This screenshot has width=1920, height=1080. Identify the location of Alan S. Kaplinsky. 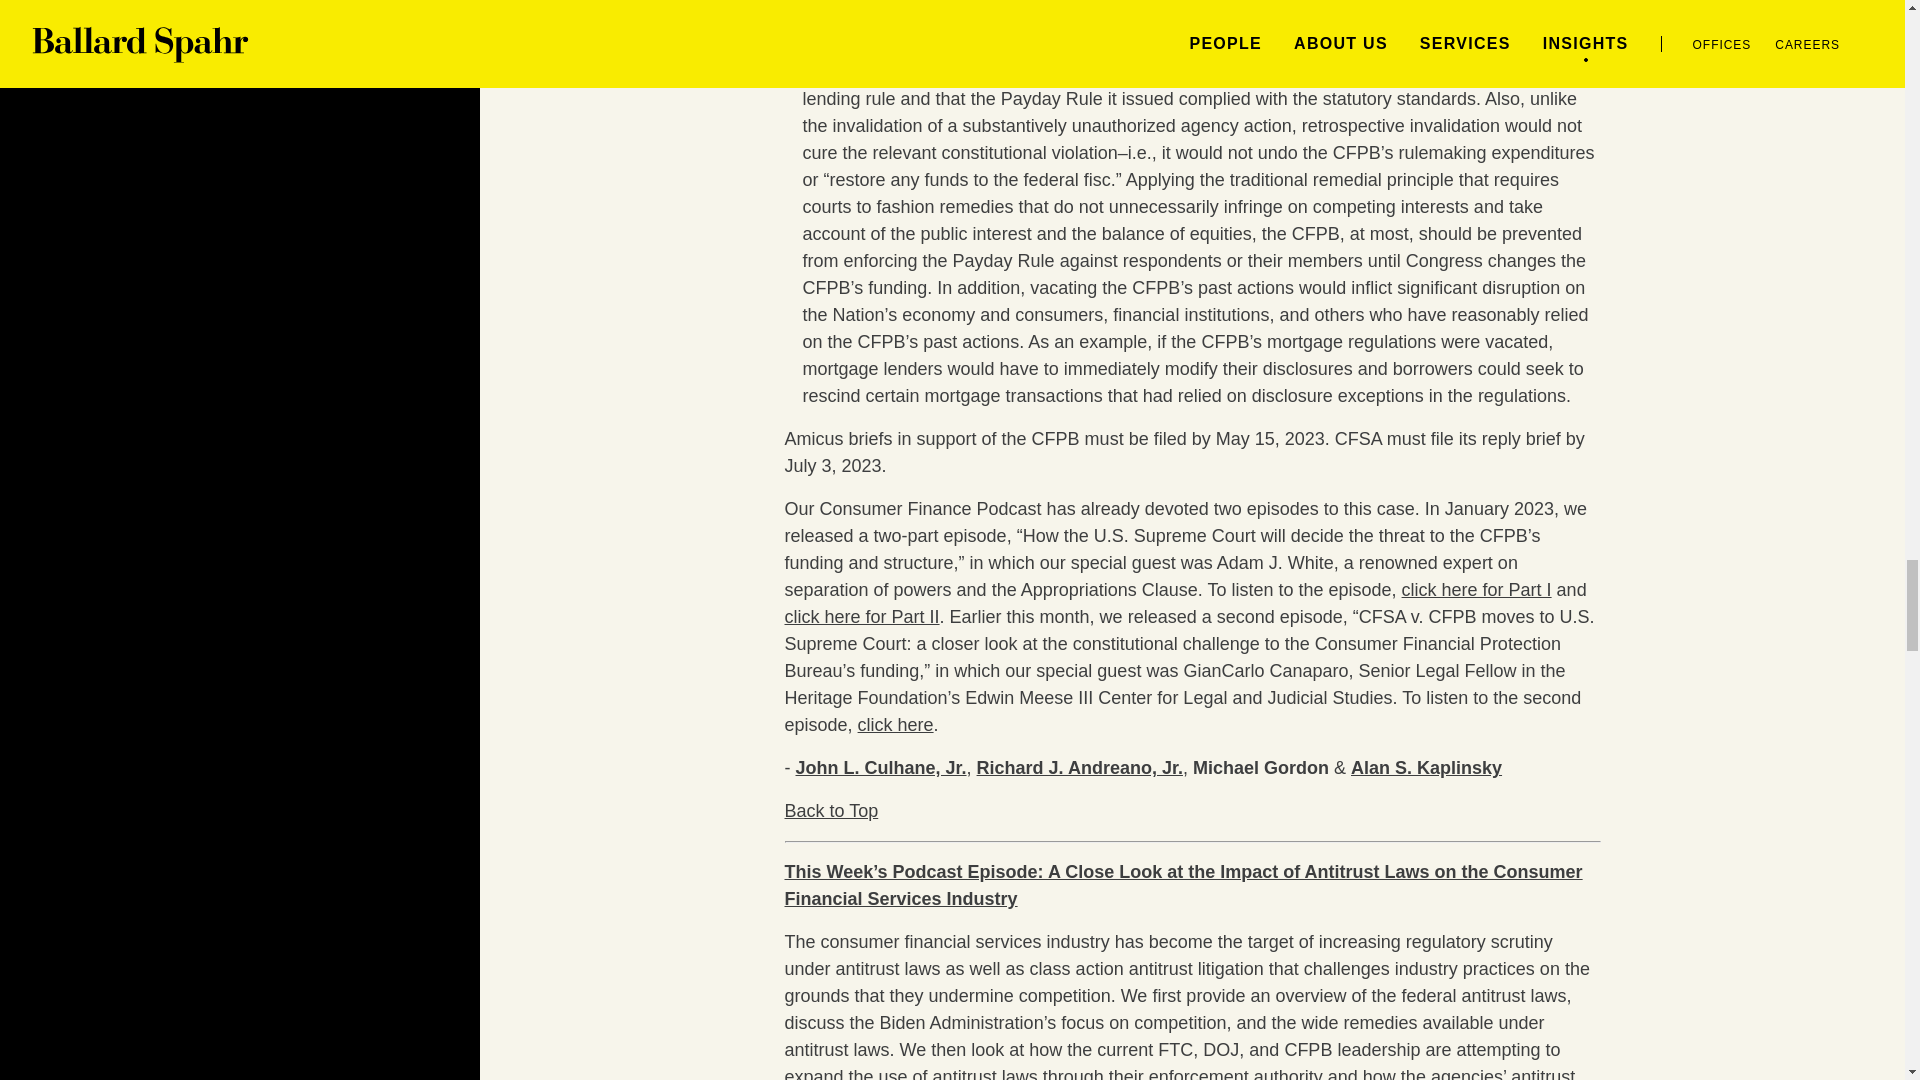
(1426, 768).